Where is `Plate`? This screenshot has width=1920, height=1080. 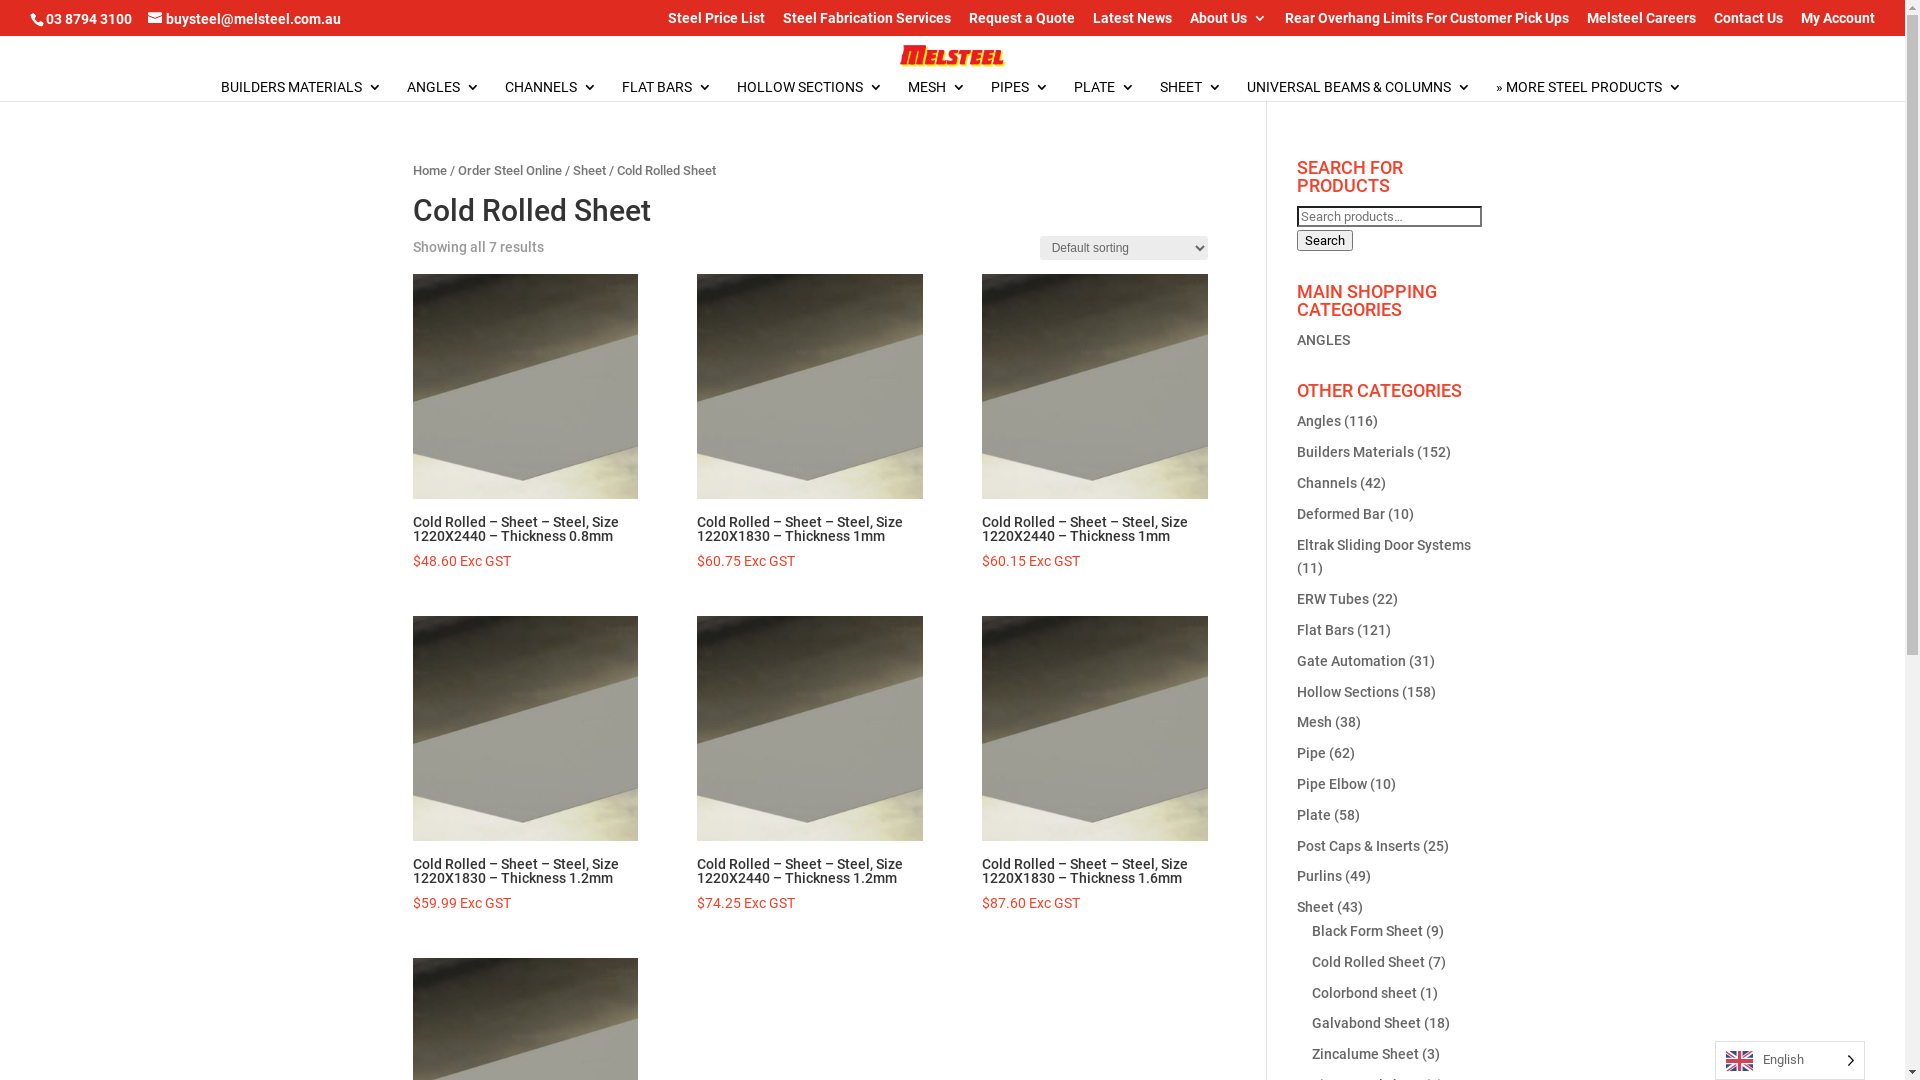 Plate is located at coordinates (1314, 815).